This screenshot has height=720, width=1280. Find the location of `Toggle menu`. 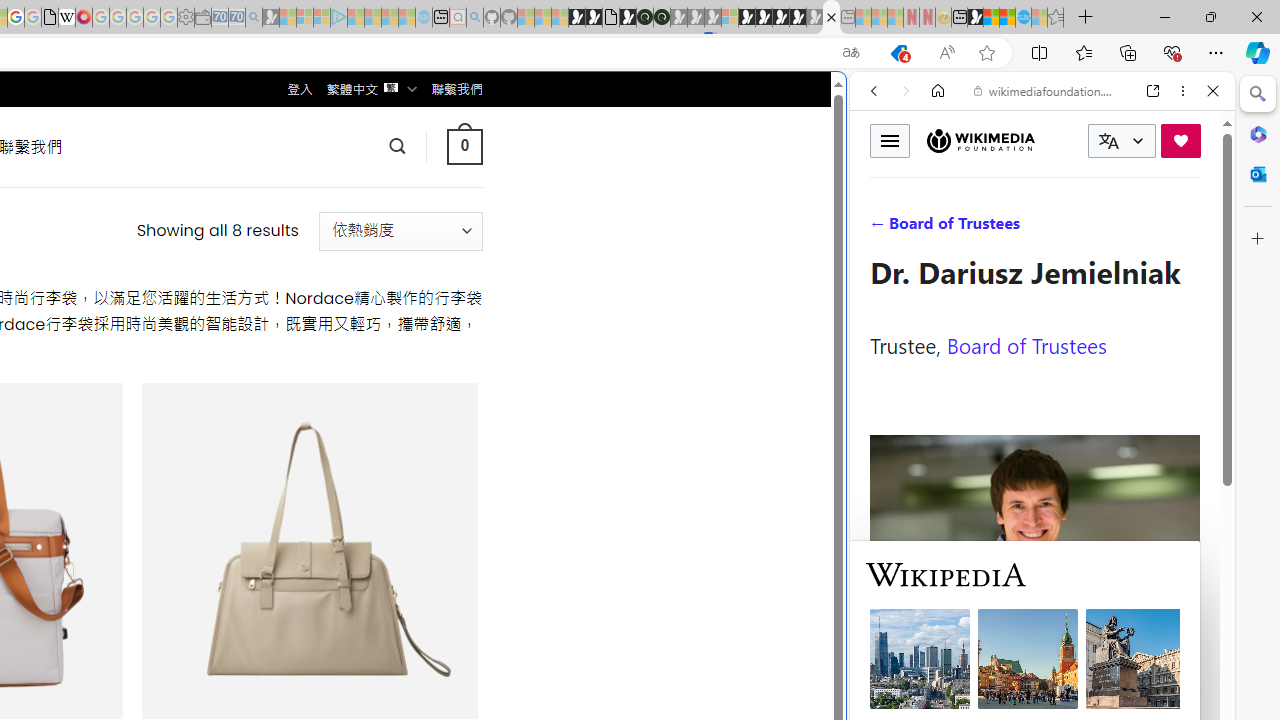

Toggle menu is located at coordinates (890, 140).